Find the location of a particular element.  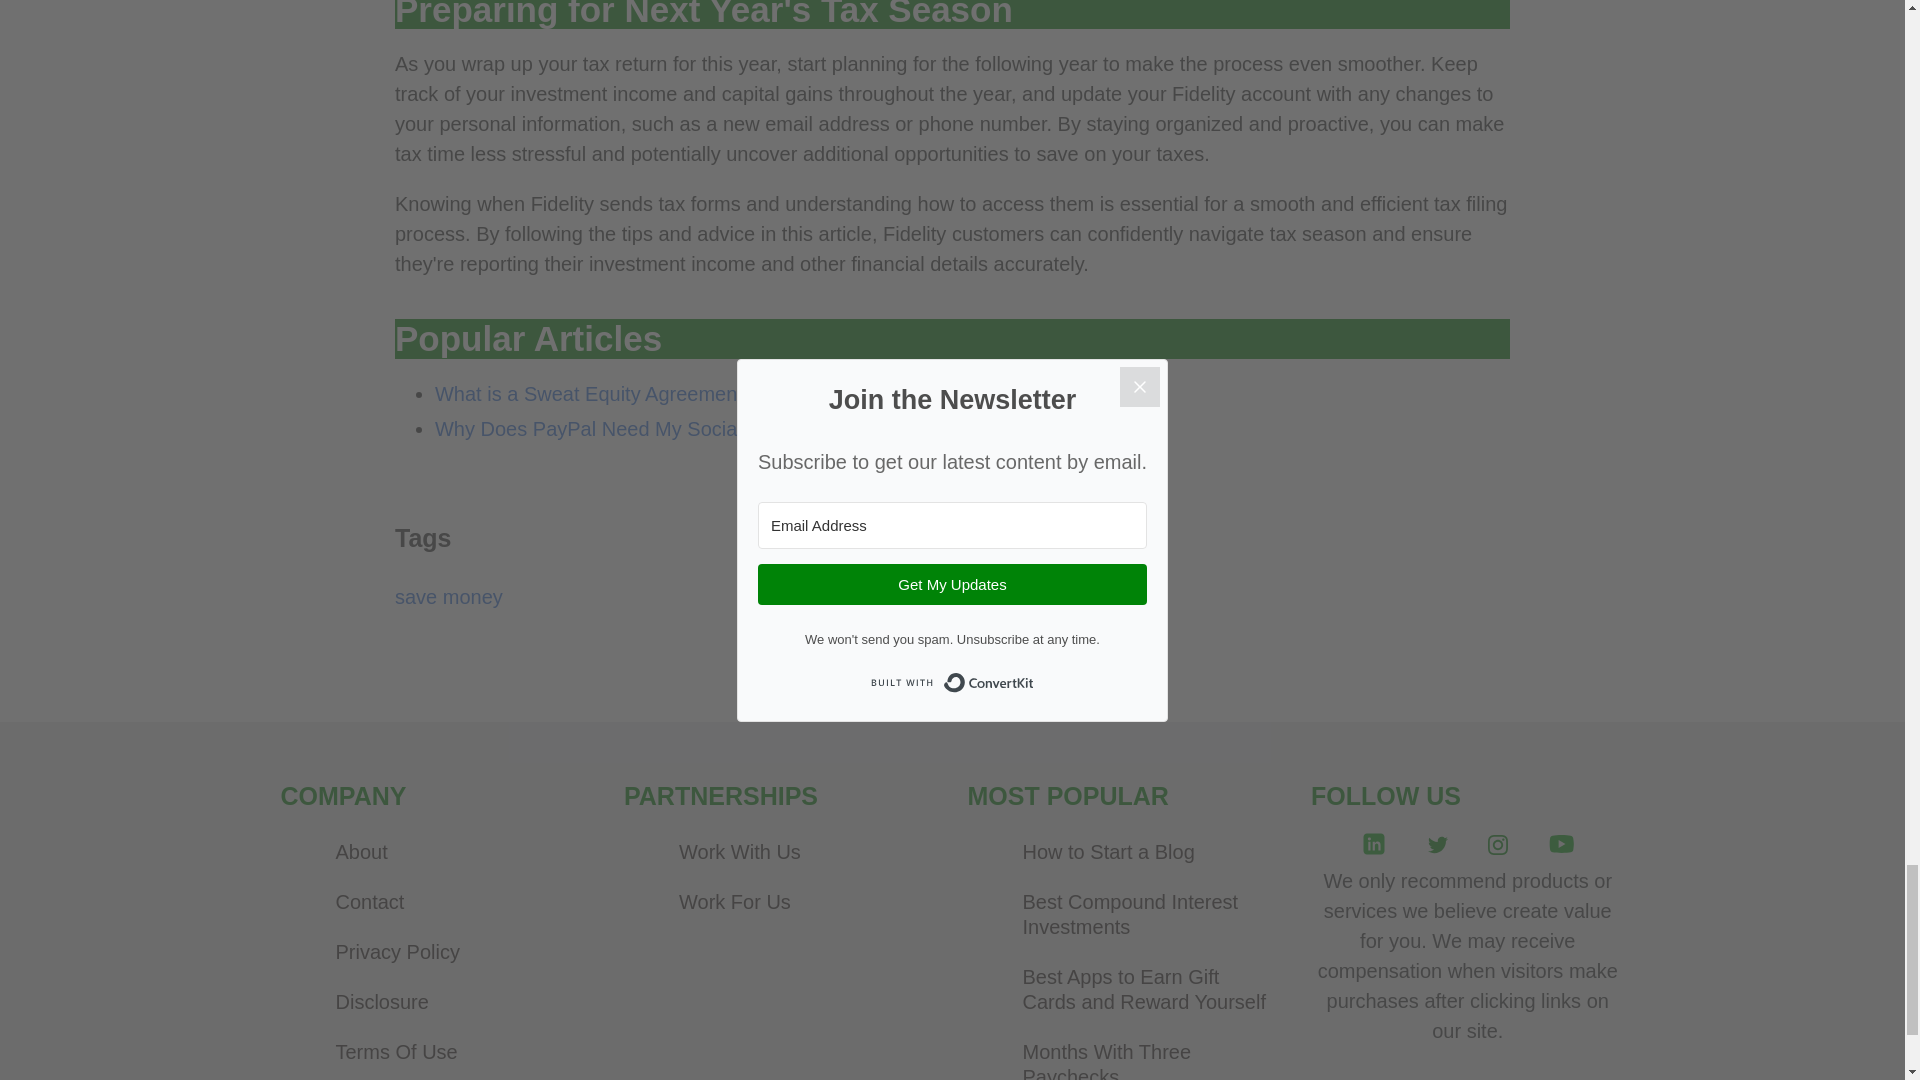

How to Start a Blog is located at coordinates (1145, 852).